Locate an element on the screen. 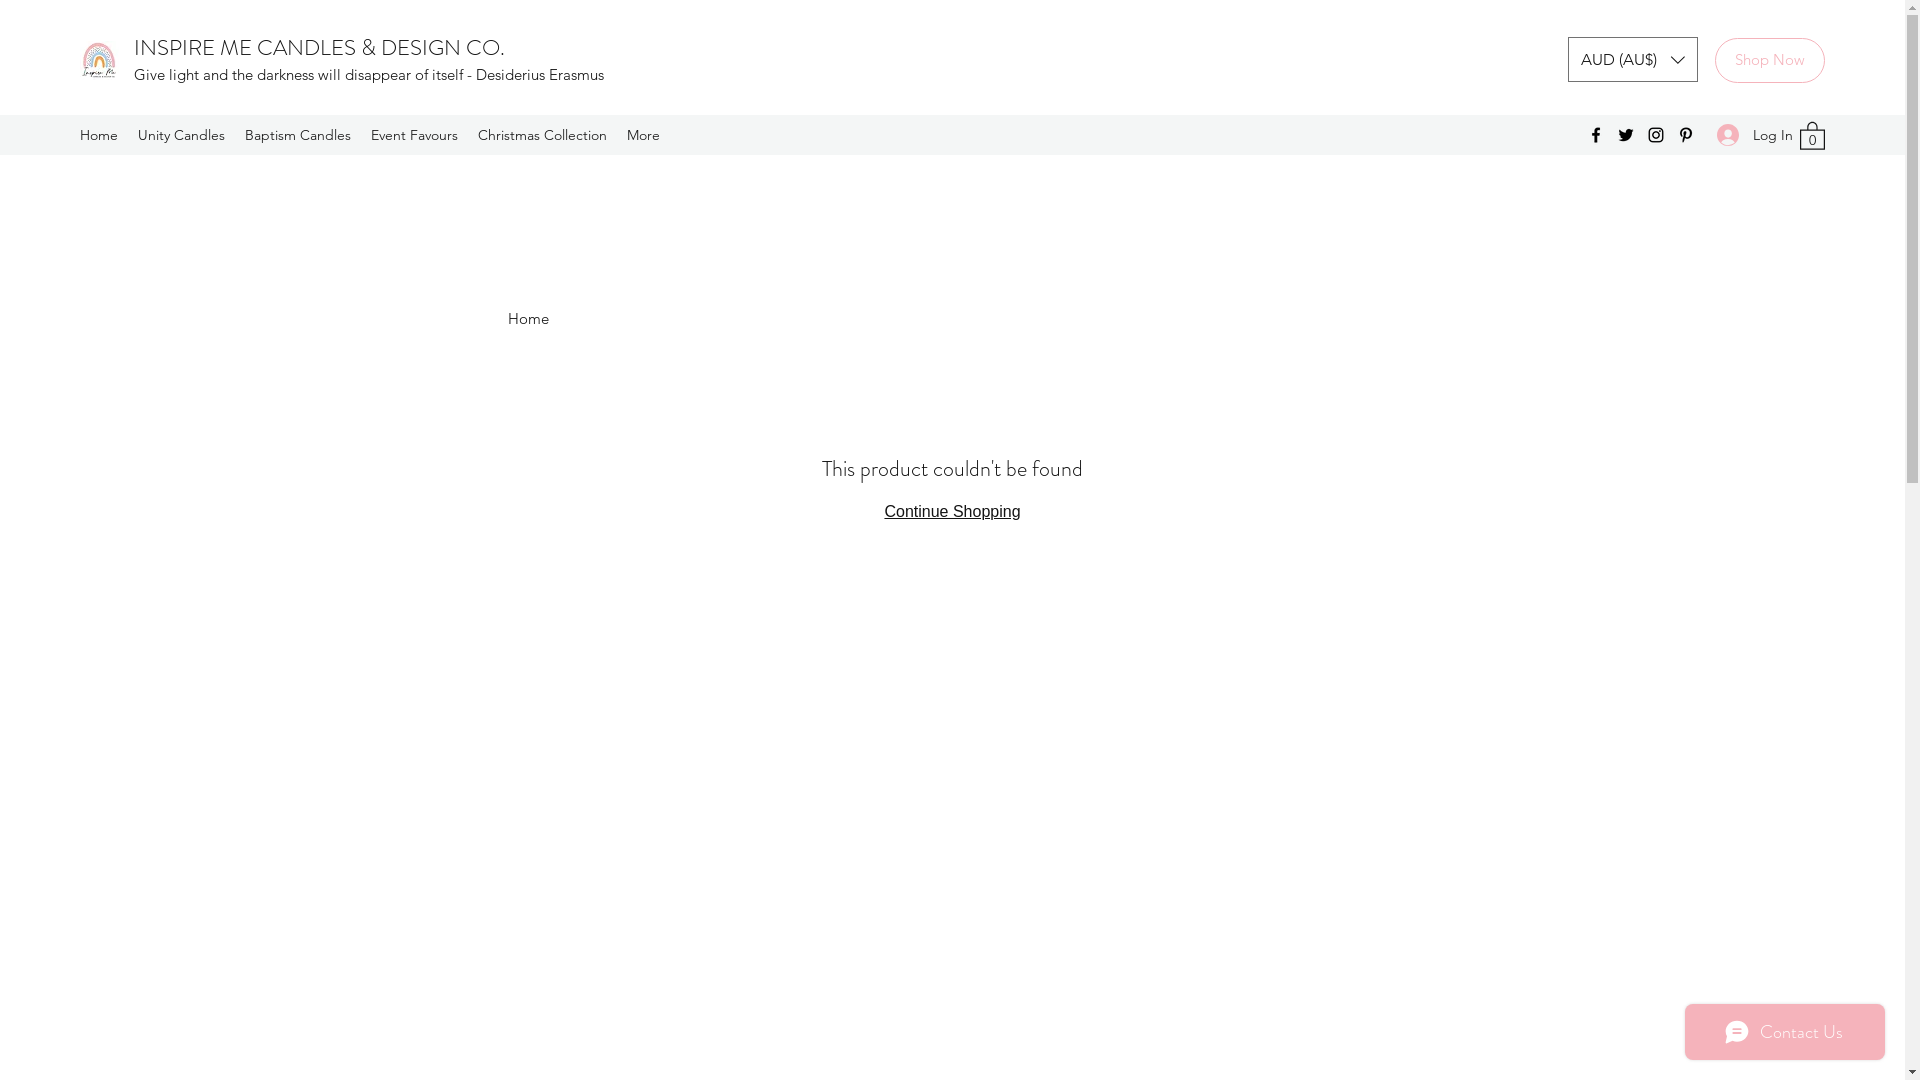 The image size is (1920, 1080). Home is located at coordinates (528, 318).